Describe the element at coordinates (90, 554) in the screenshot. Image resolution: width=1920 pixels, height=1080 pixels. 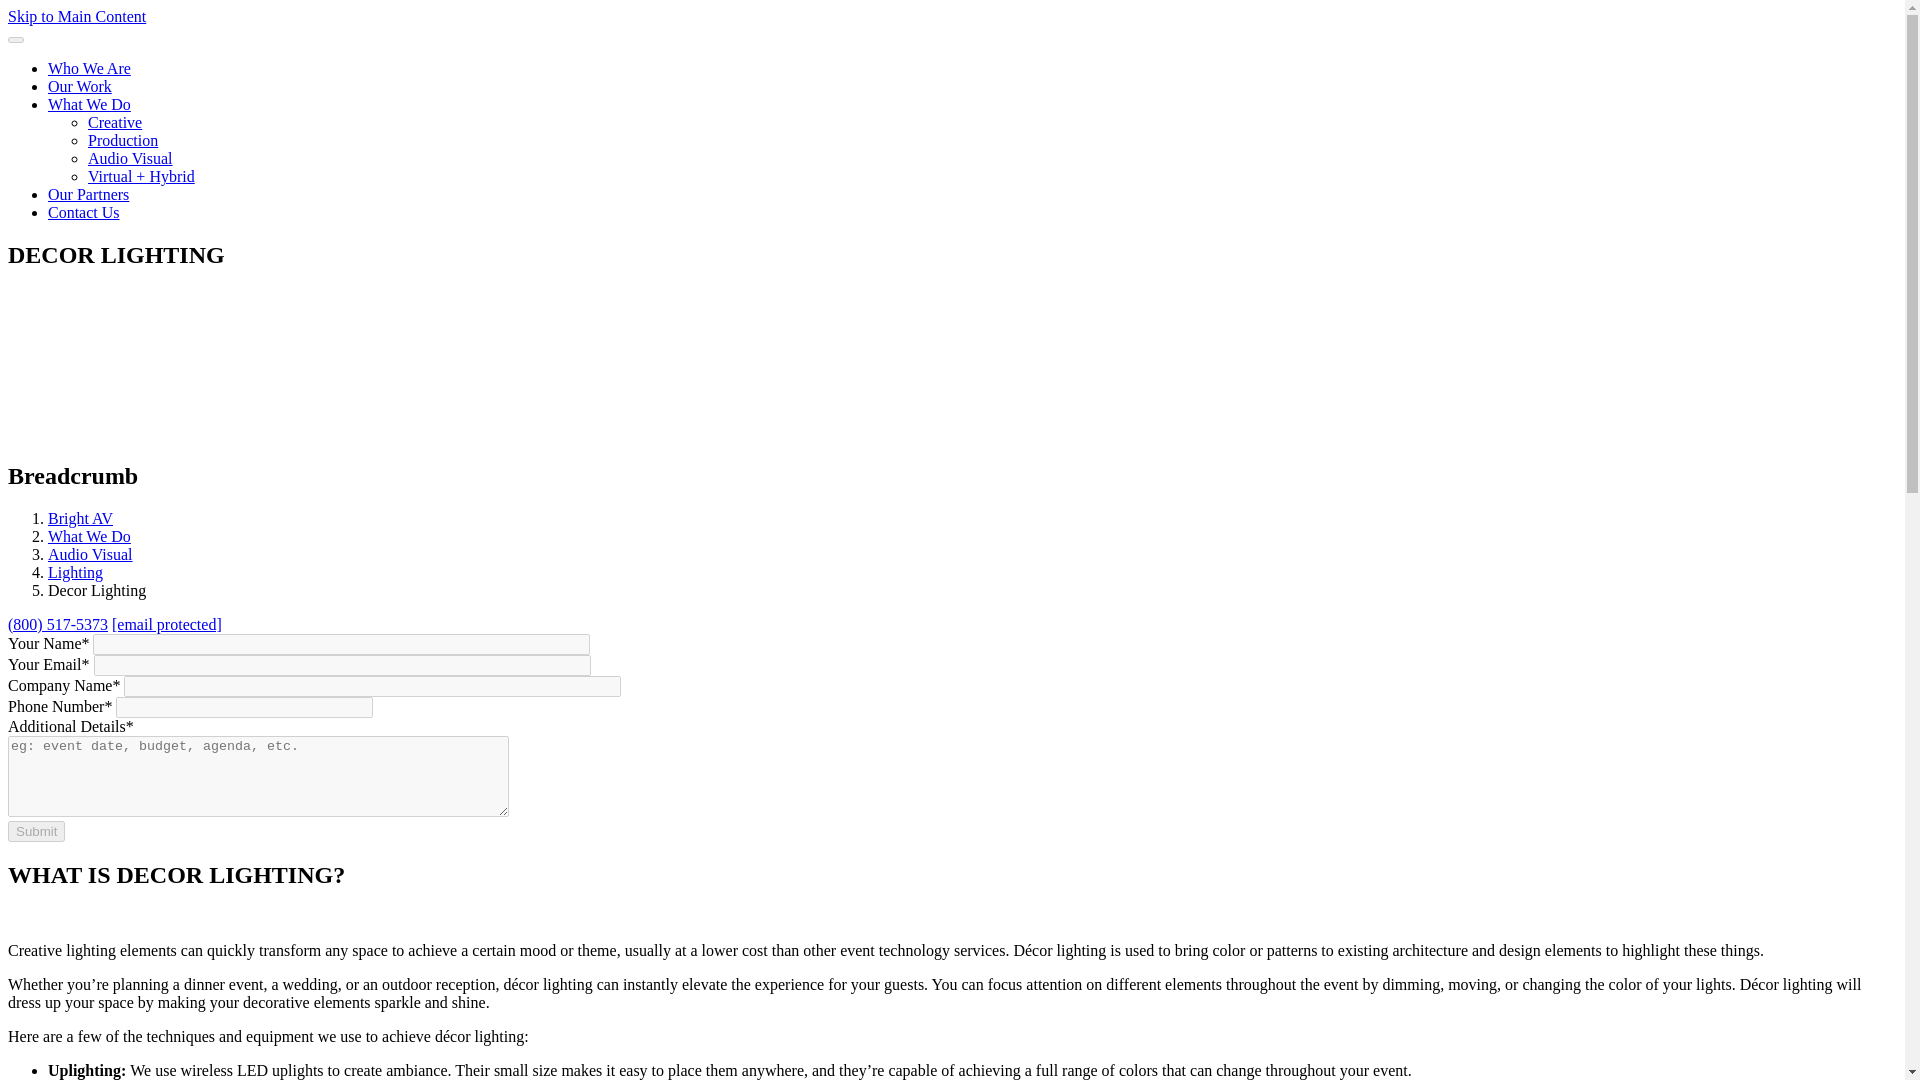
I see `Audio Visual` at that location.